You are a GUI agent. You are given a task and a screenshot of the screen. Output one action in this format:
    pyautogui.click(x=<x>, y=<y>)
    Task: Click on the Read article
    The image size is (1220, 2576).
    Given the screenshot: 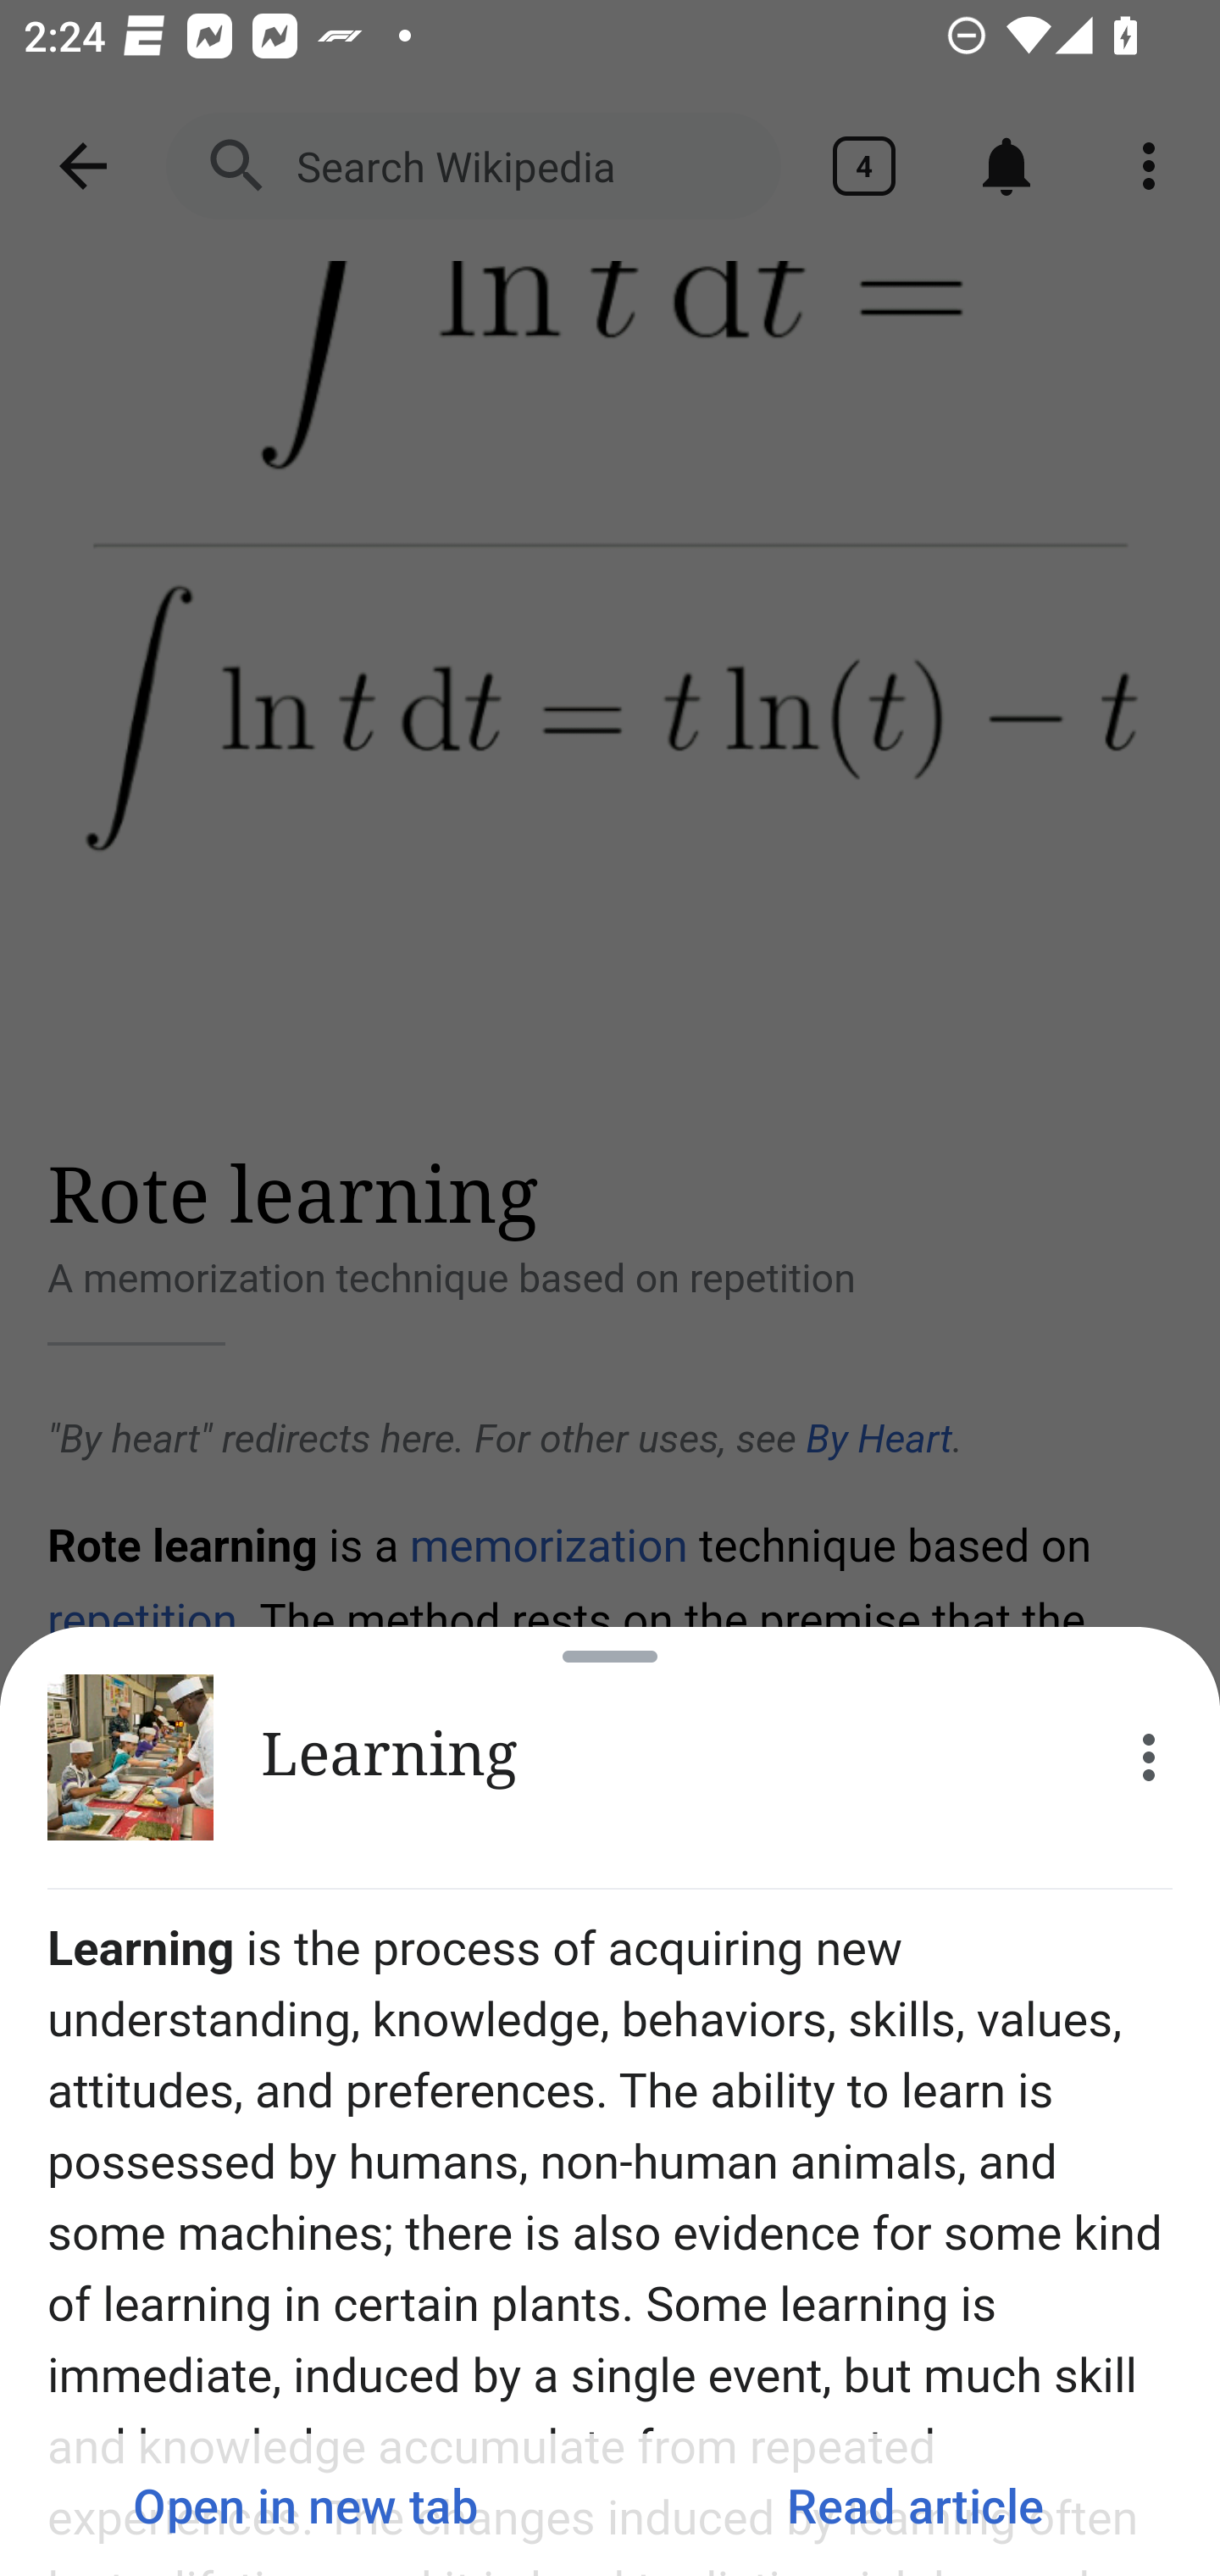 What is the action you would take?
    pyautogui.click(x=915, y=2505)
    